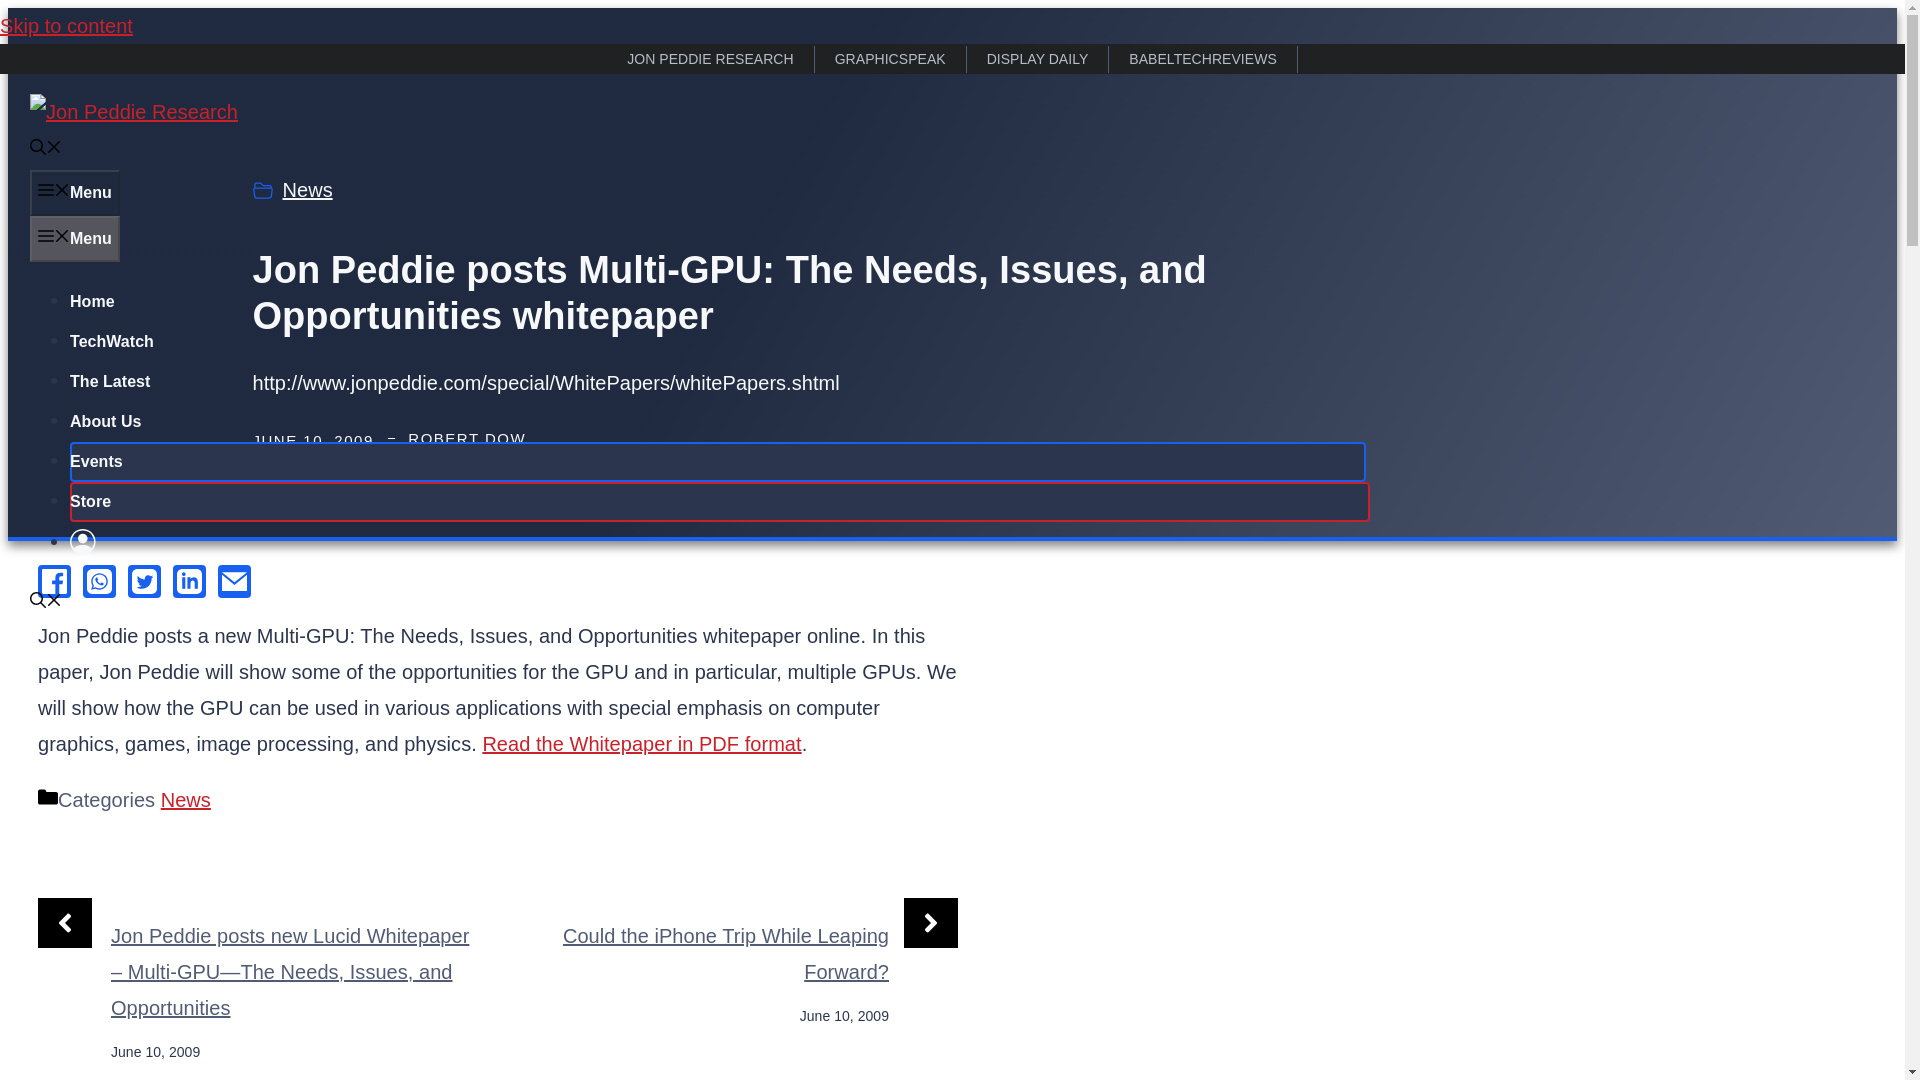 This screenshot has height=1080, width=1920. Describe the element at coordinates (725, 953) in the screenshot. I see `Could the iPhone Trip While Leaping Forward?` at that location.